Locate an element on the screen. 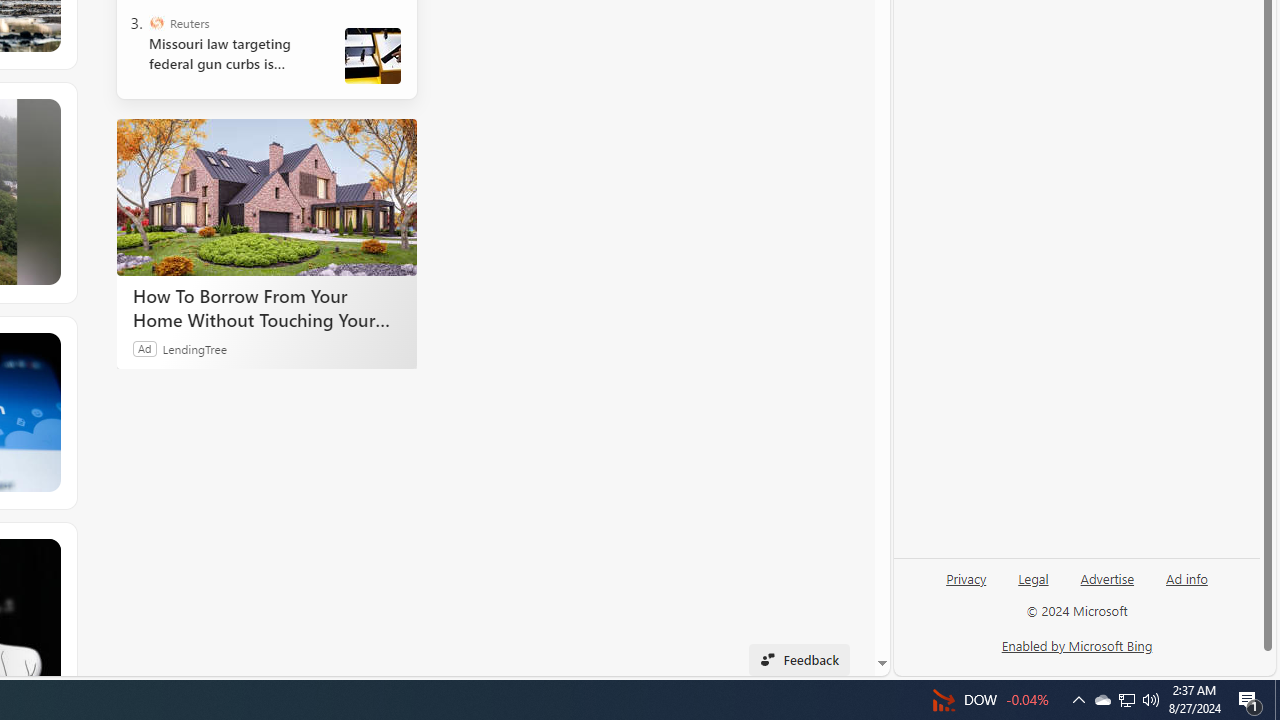  Privacy is located at coordinates (966, 586).